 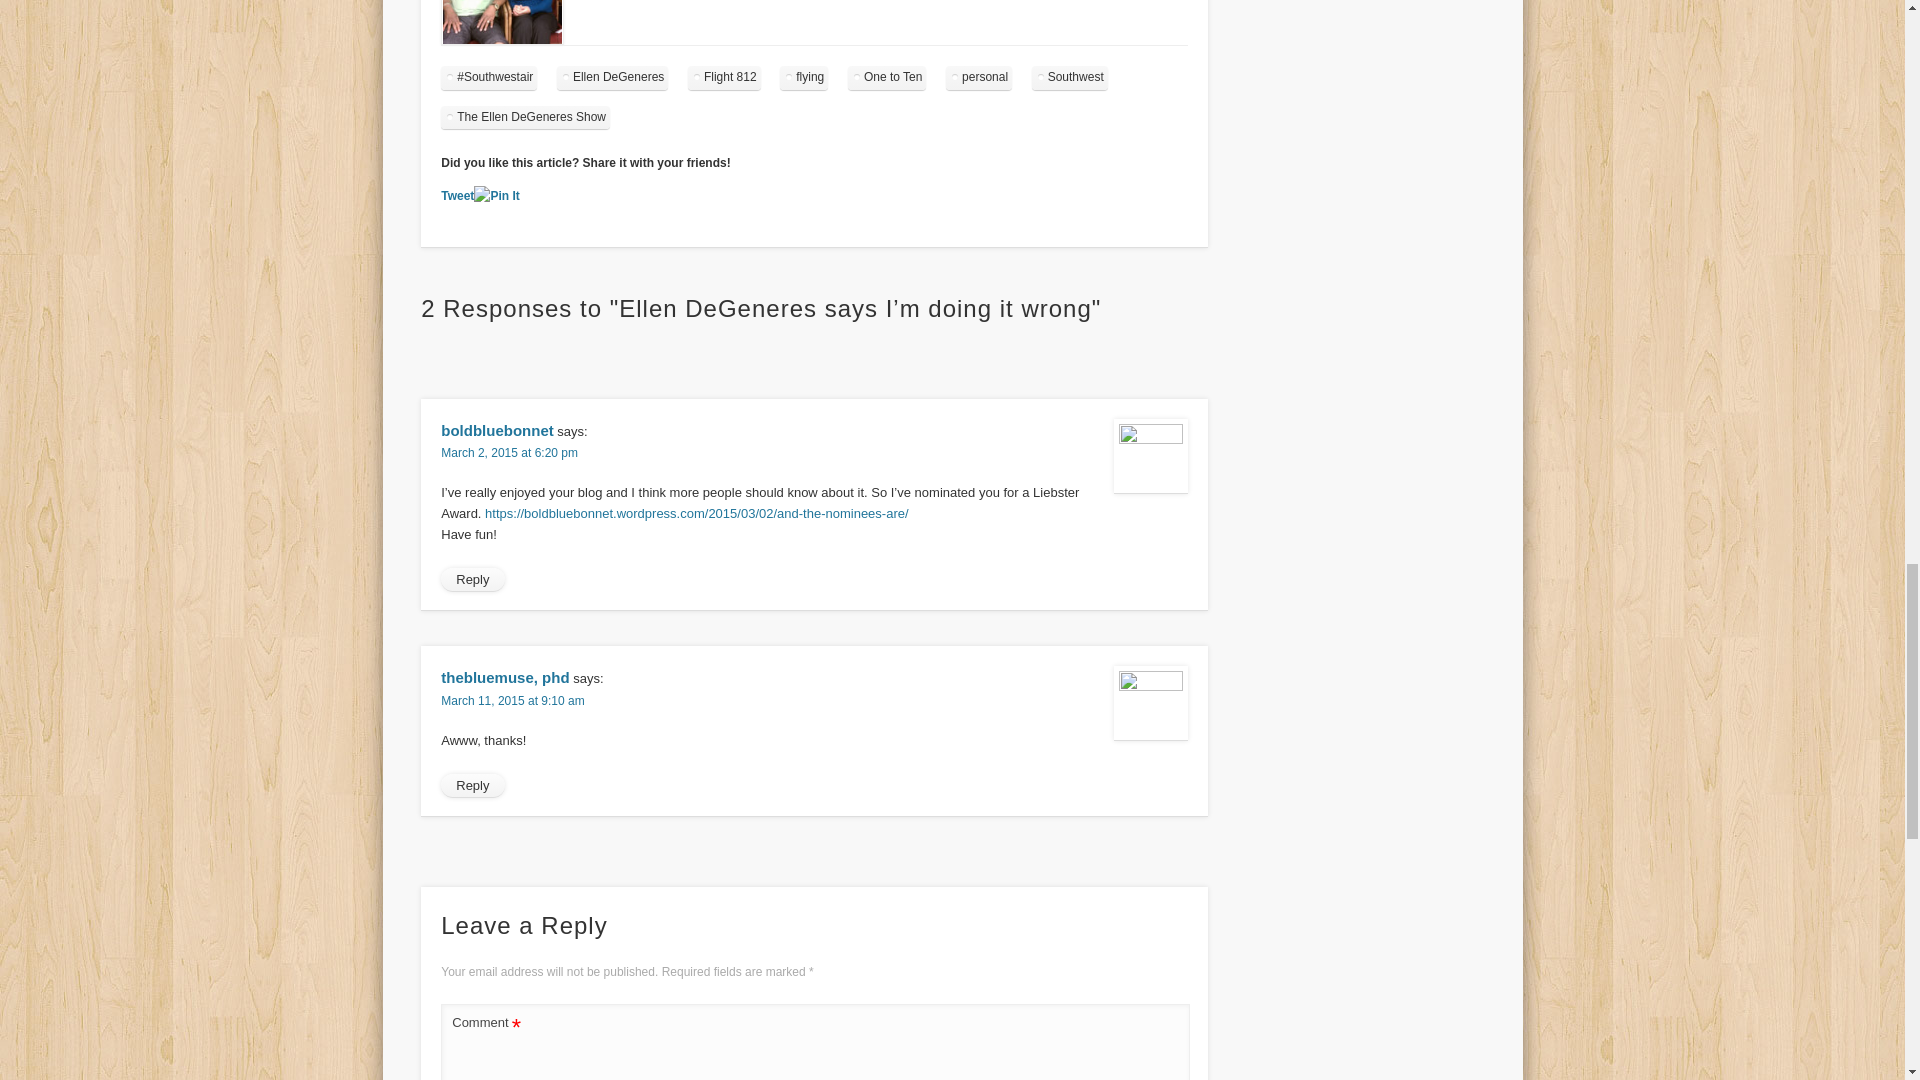 What do you see at coordinates (724, 76) in the screenshot?
I see `Flight 812` at bounding box center [724, 76].